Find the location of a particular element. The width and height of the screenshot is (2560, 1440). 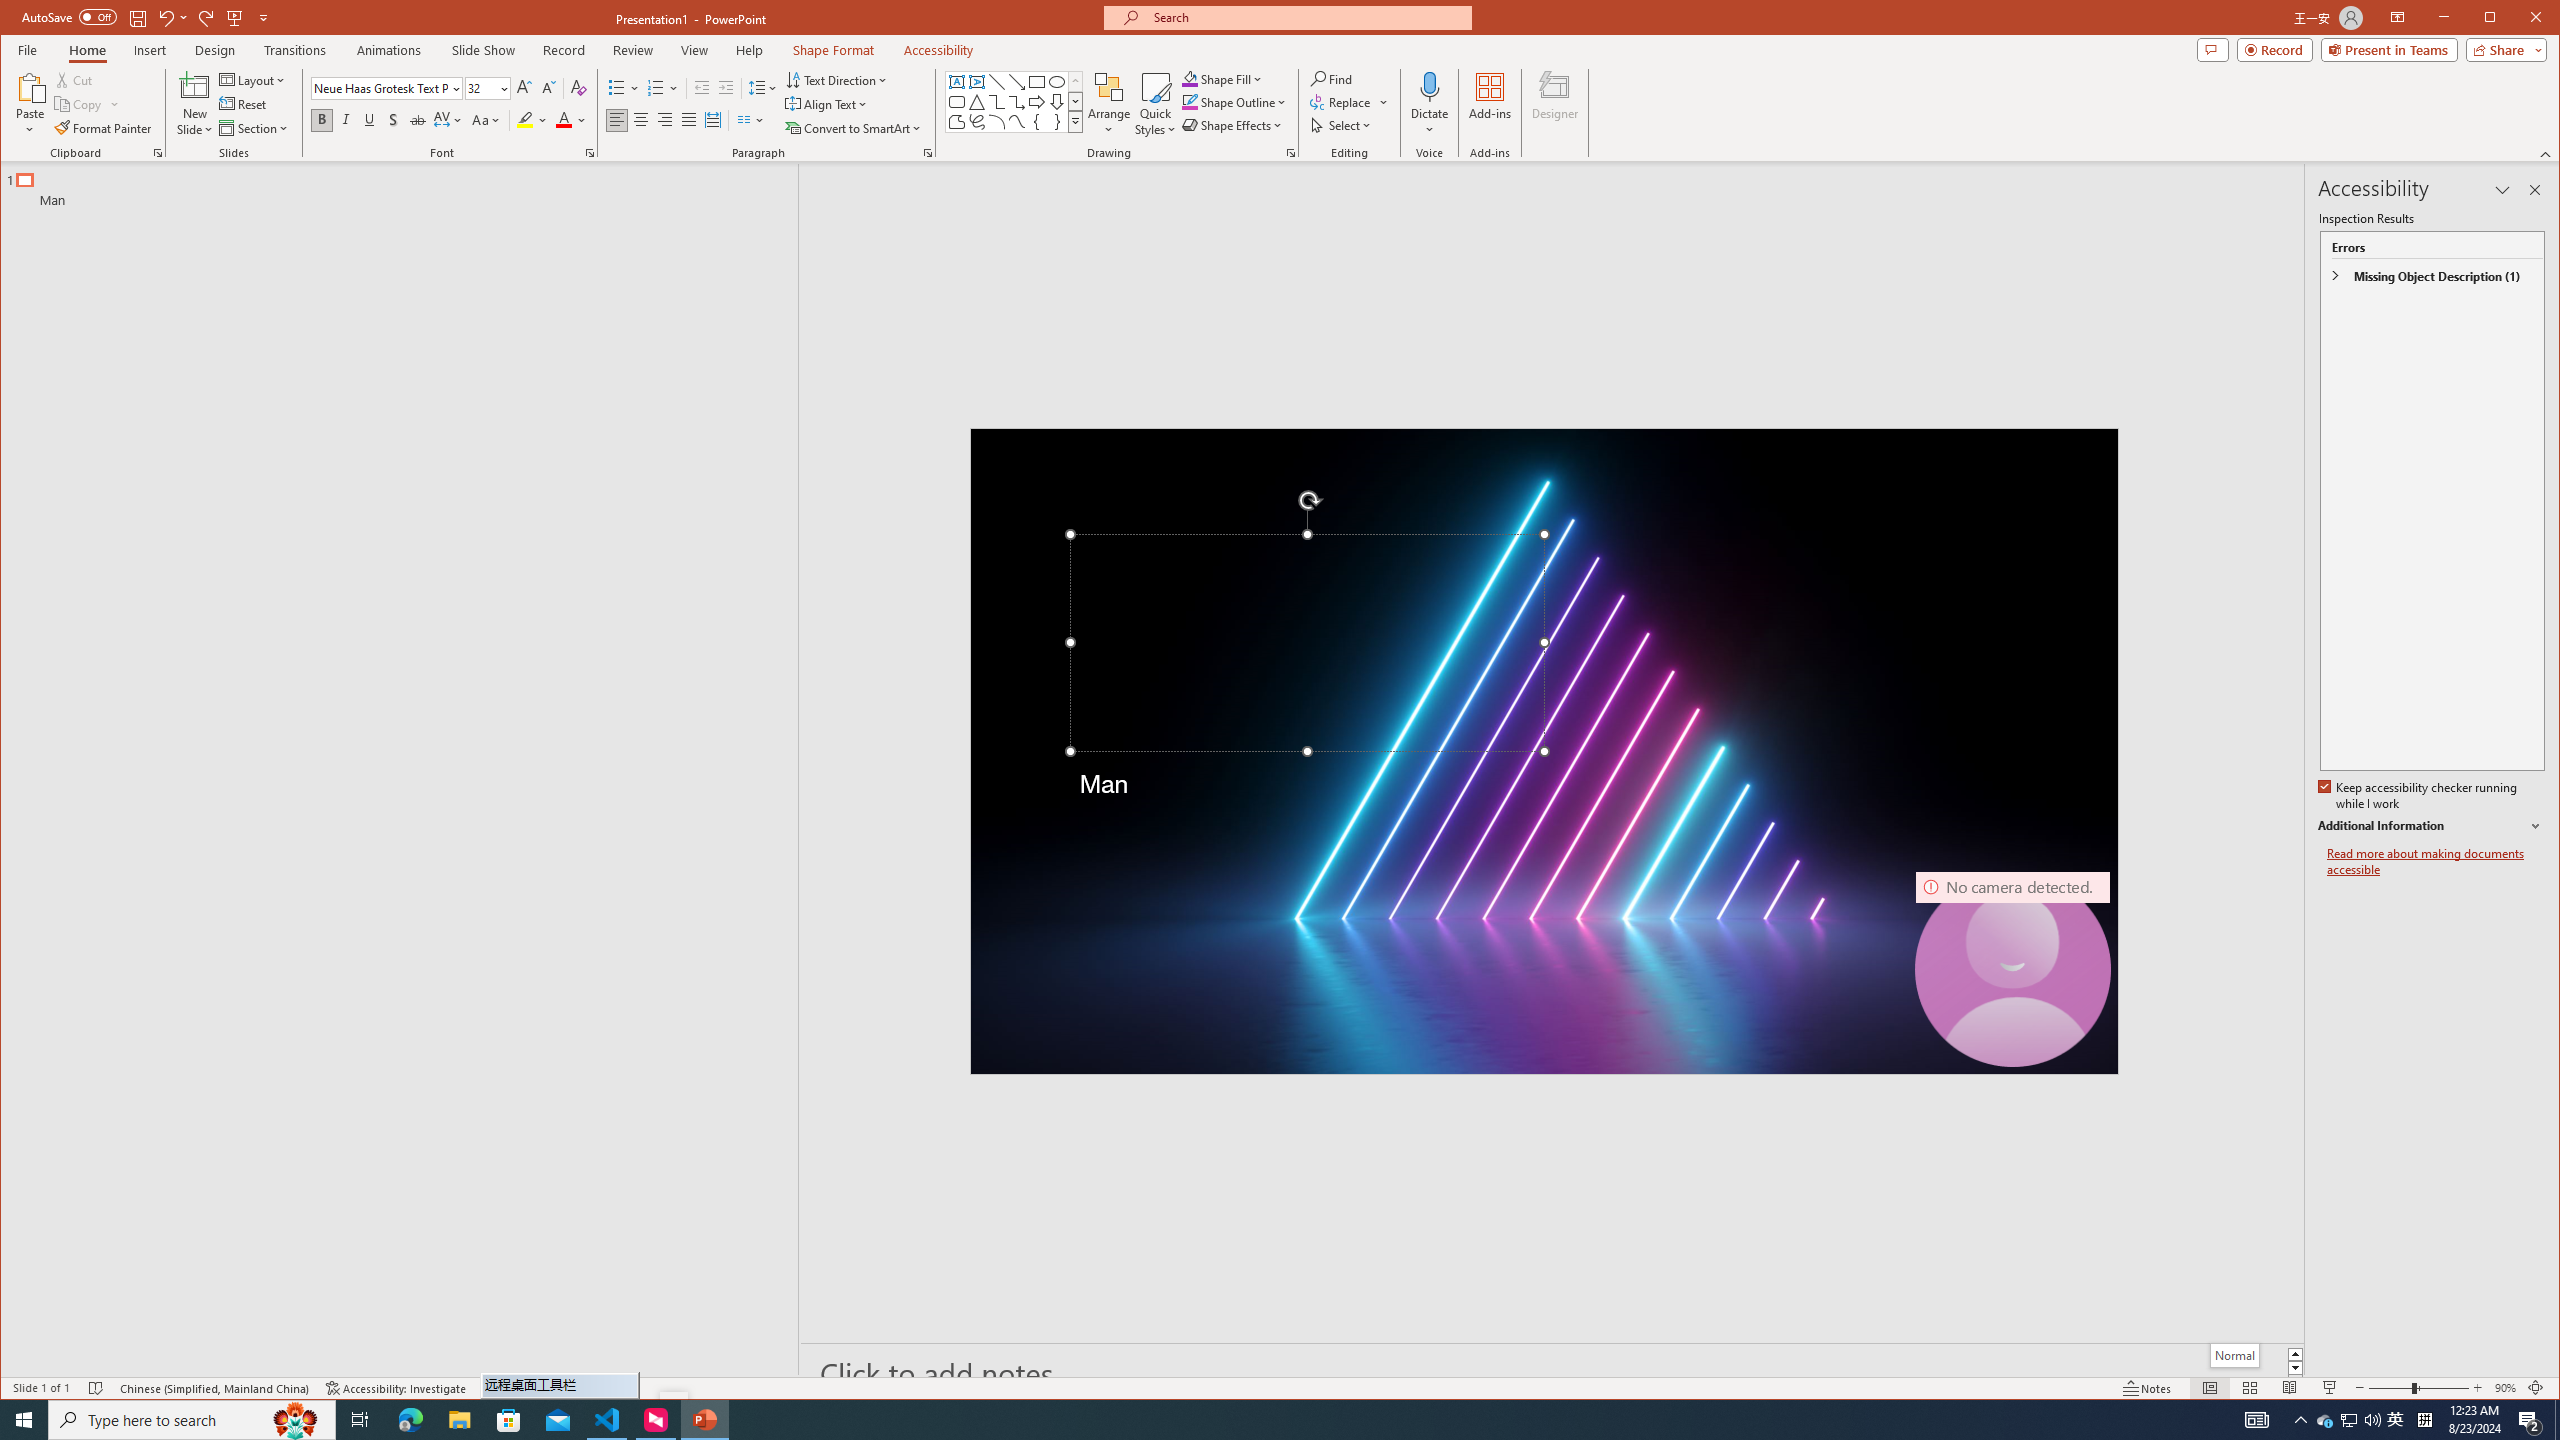

Oval is located at coordinates (1057, 82).